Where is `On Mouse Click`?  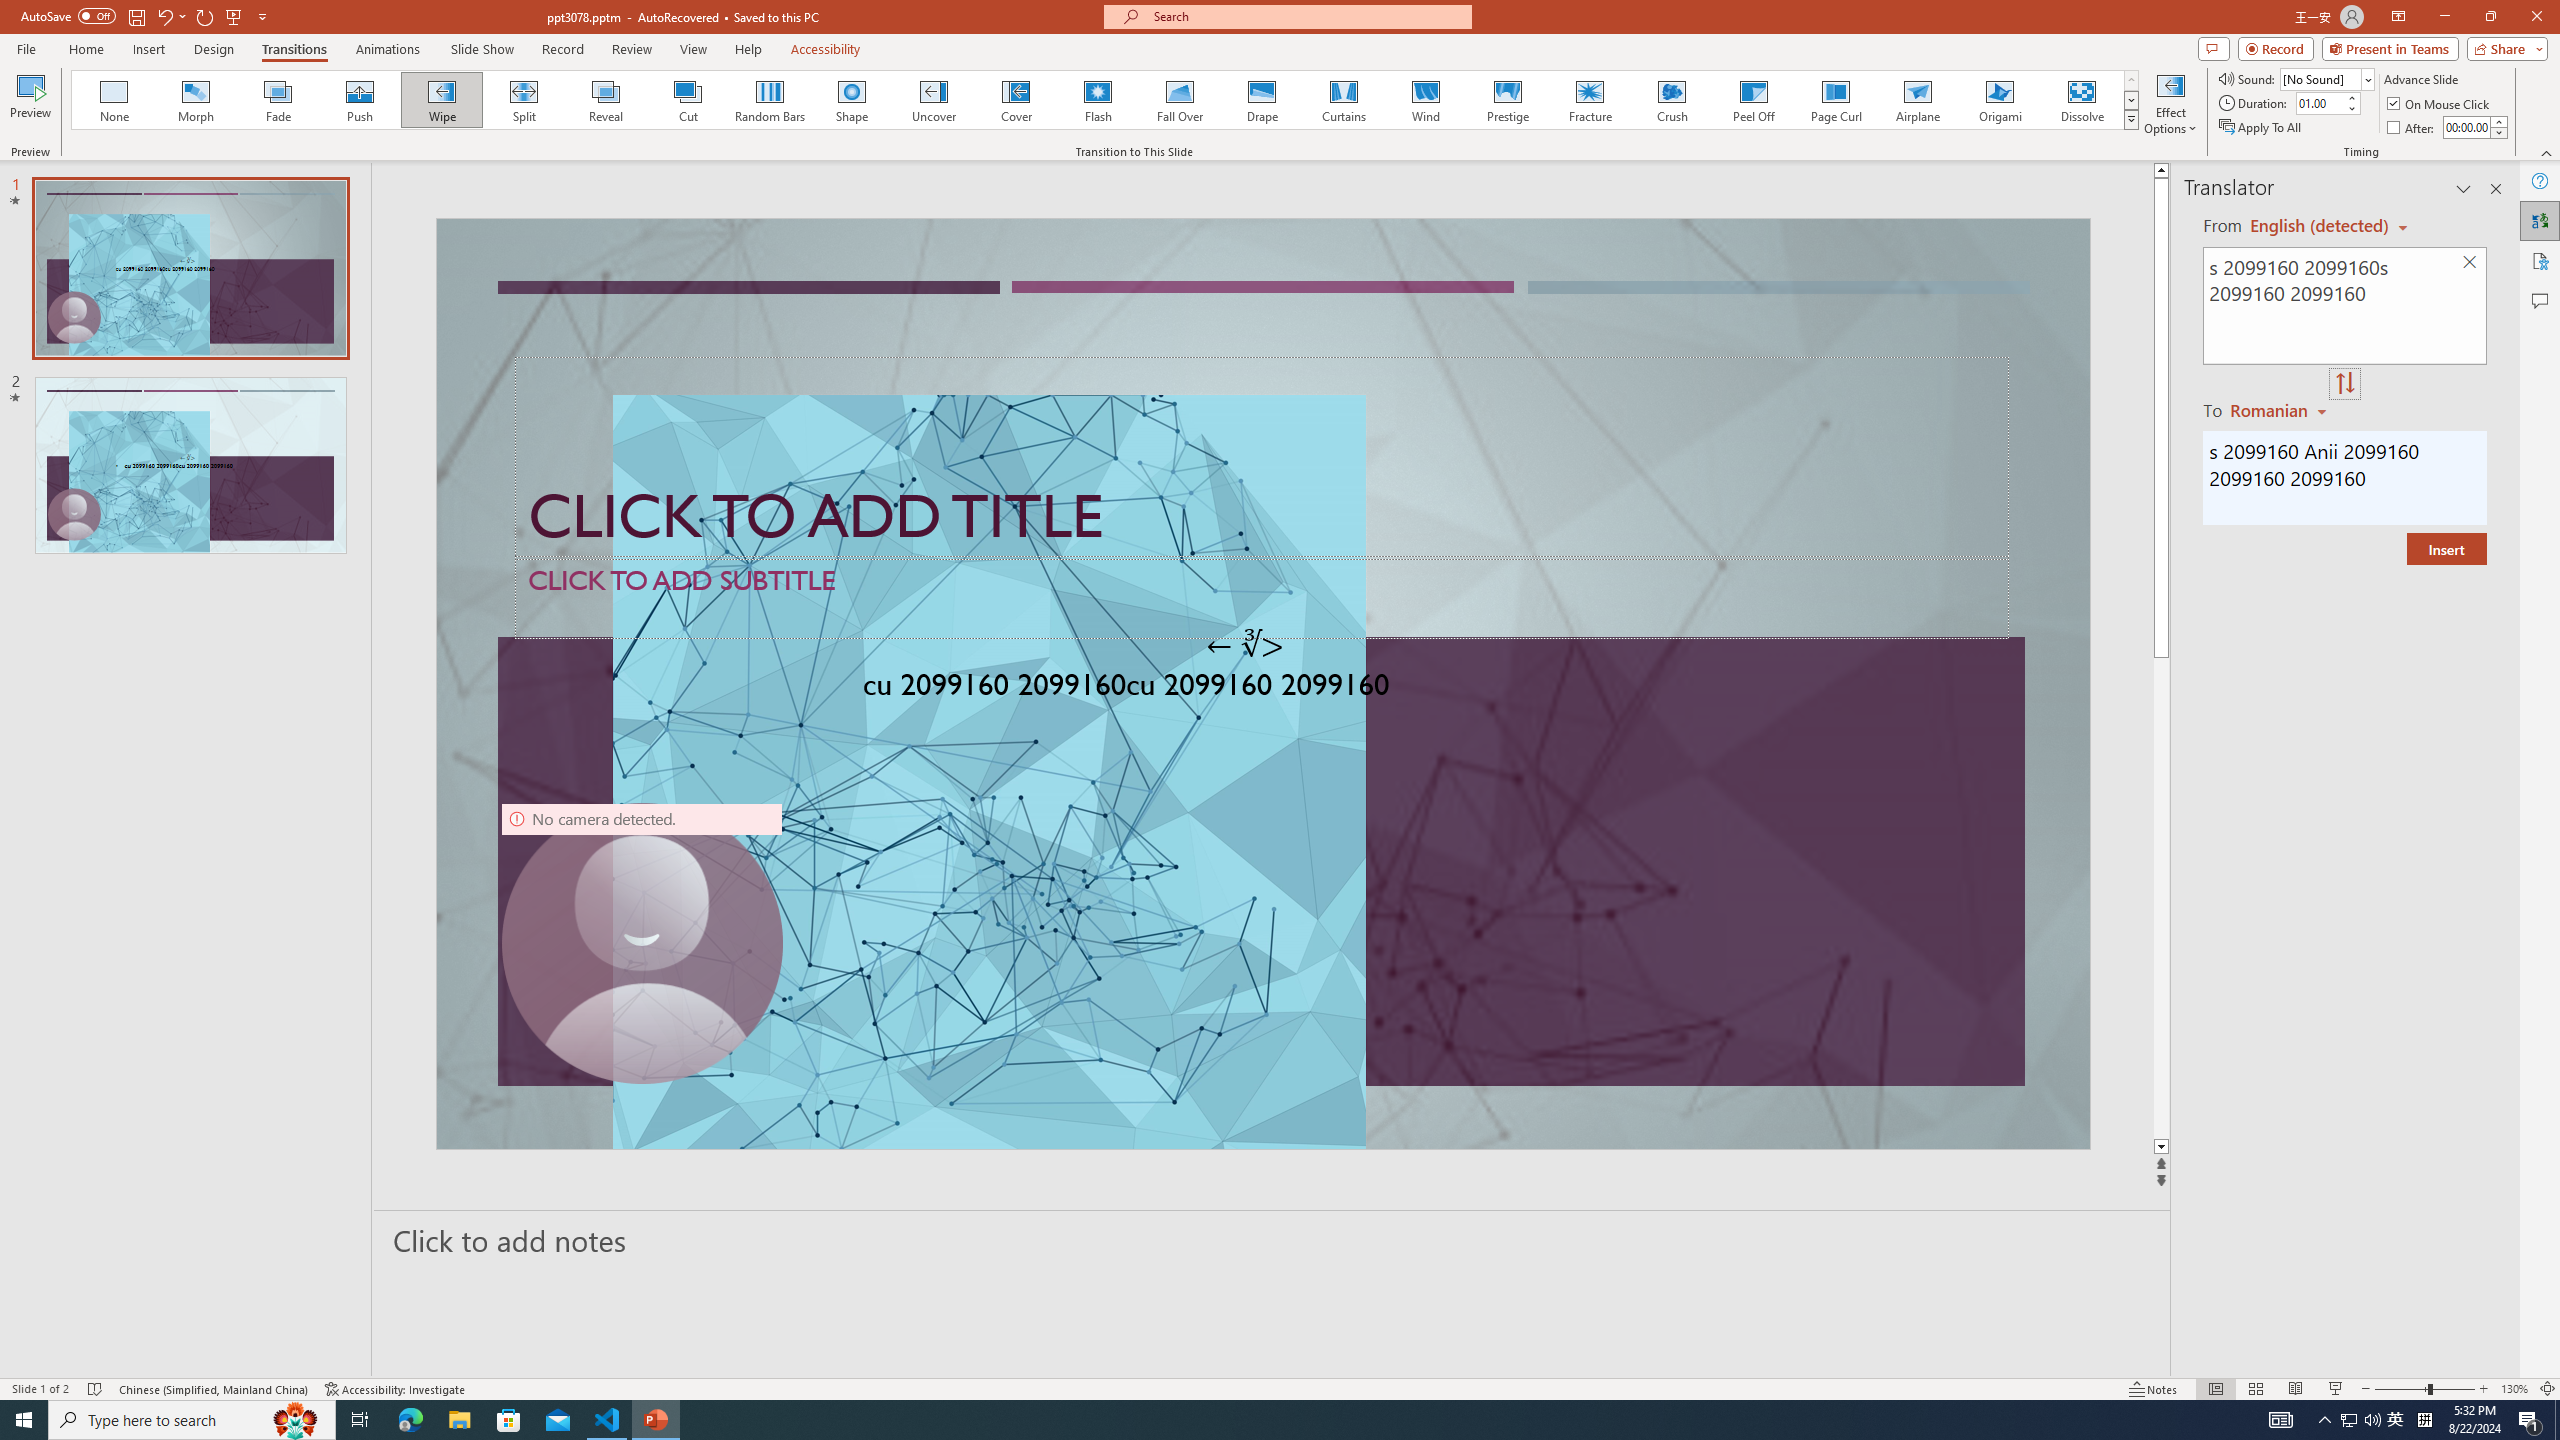
On Mouse Click is located at coordinates (2440, 104).